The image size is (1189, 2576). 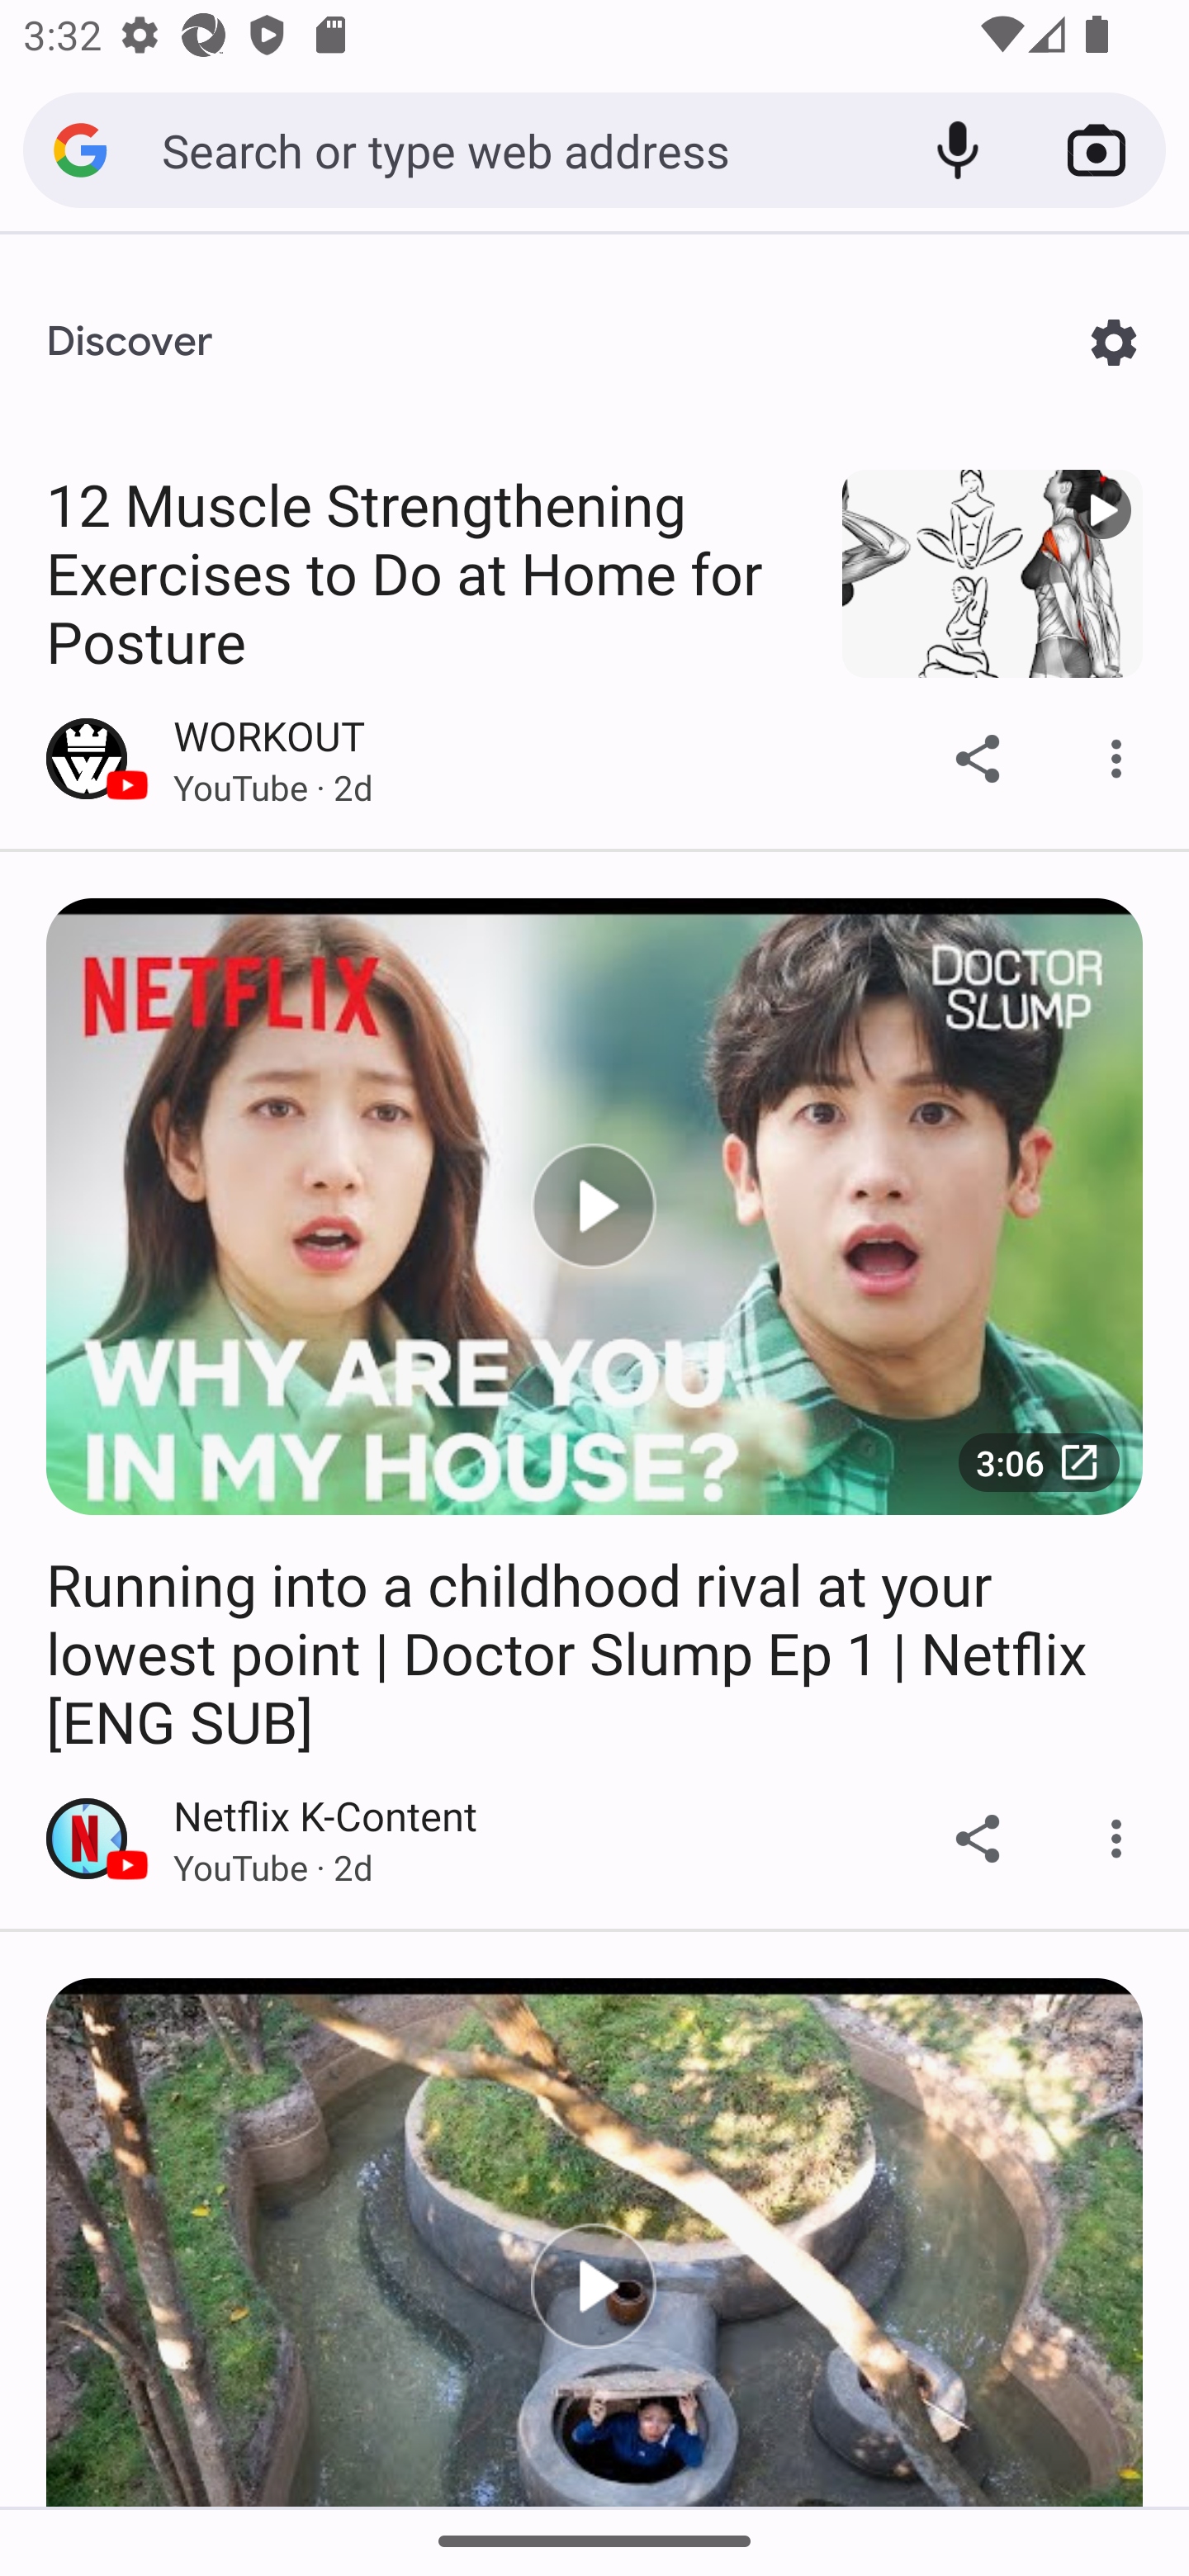 I want to click on Search or type web address, so click(x=524, y=149).